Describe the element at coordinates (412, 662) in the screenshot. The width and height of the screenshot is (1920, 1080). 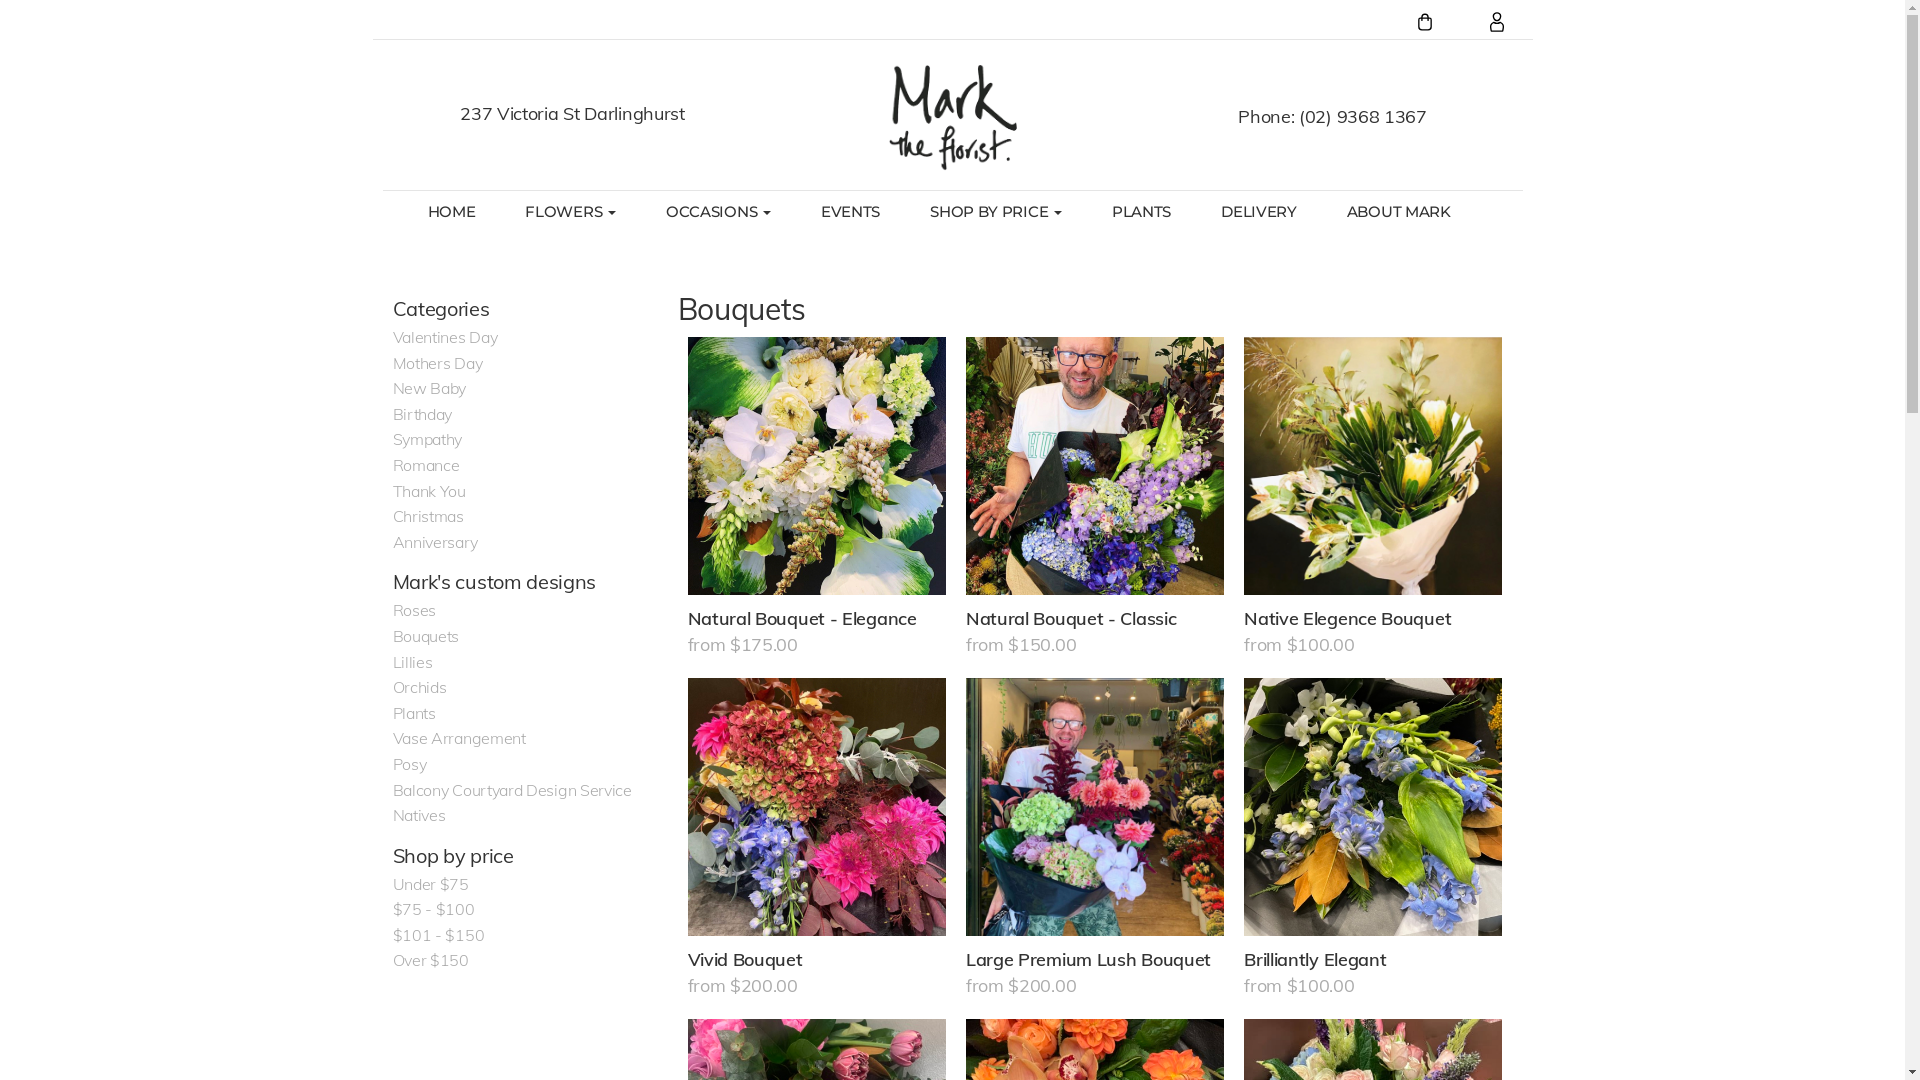
I see `Lillies` at that location.